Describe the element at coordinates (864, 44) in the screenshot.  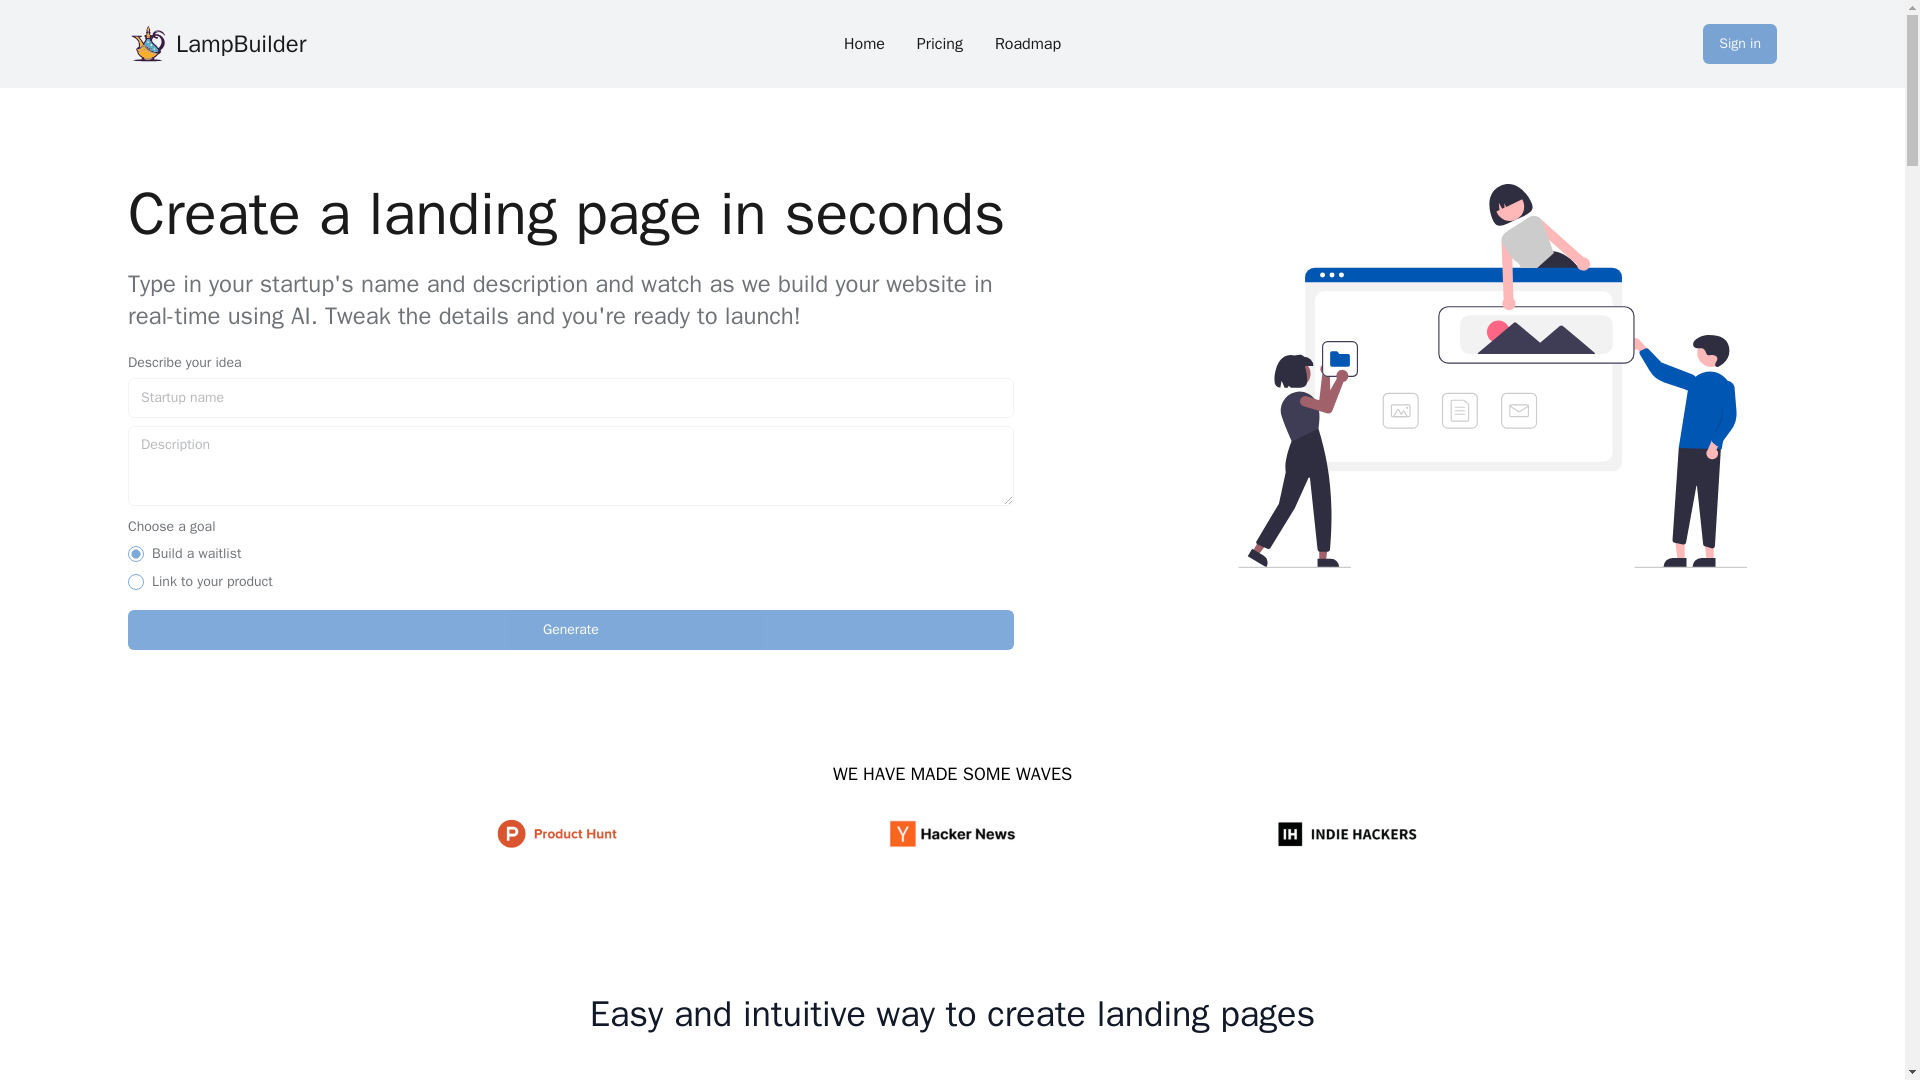
I see `Home` at that location.